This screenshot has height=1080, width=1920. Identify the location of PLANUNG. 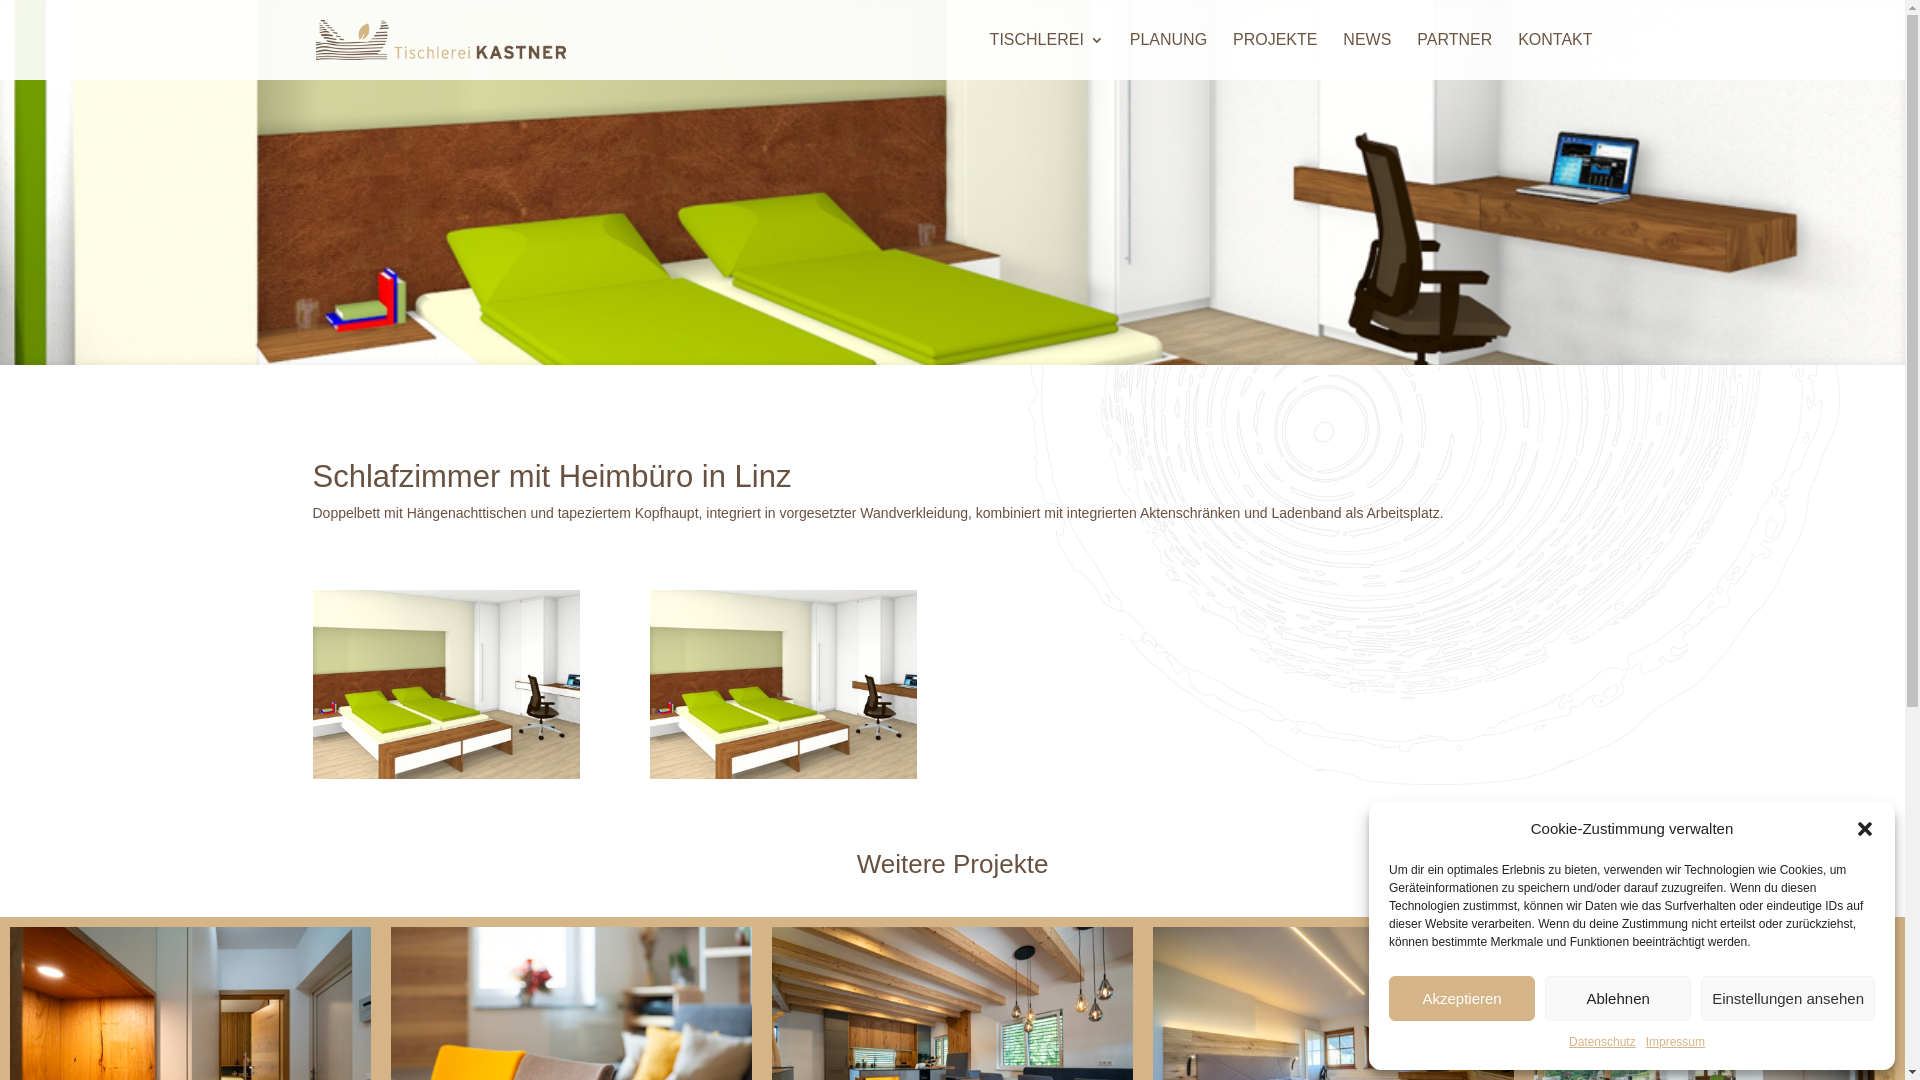
(1168, 56).